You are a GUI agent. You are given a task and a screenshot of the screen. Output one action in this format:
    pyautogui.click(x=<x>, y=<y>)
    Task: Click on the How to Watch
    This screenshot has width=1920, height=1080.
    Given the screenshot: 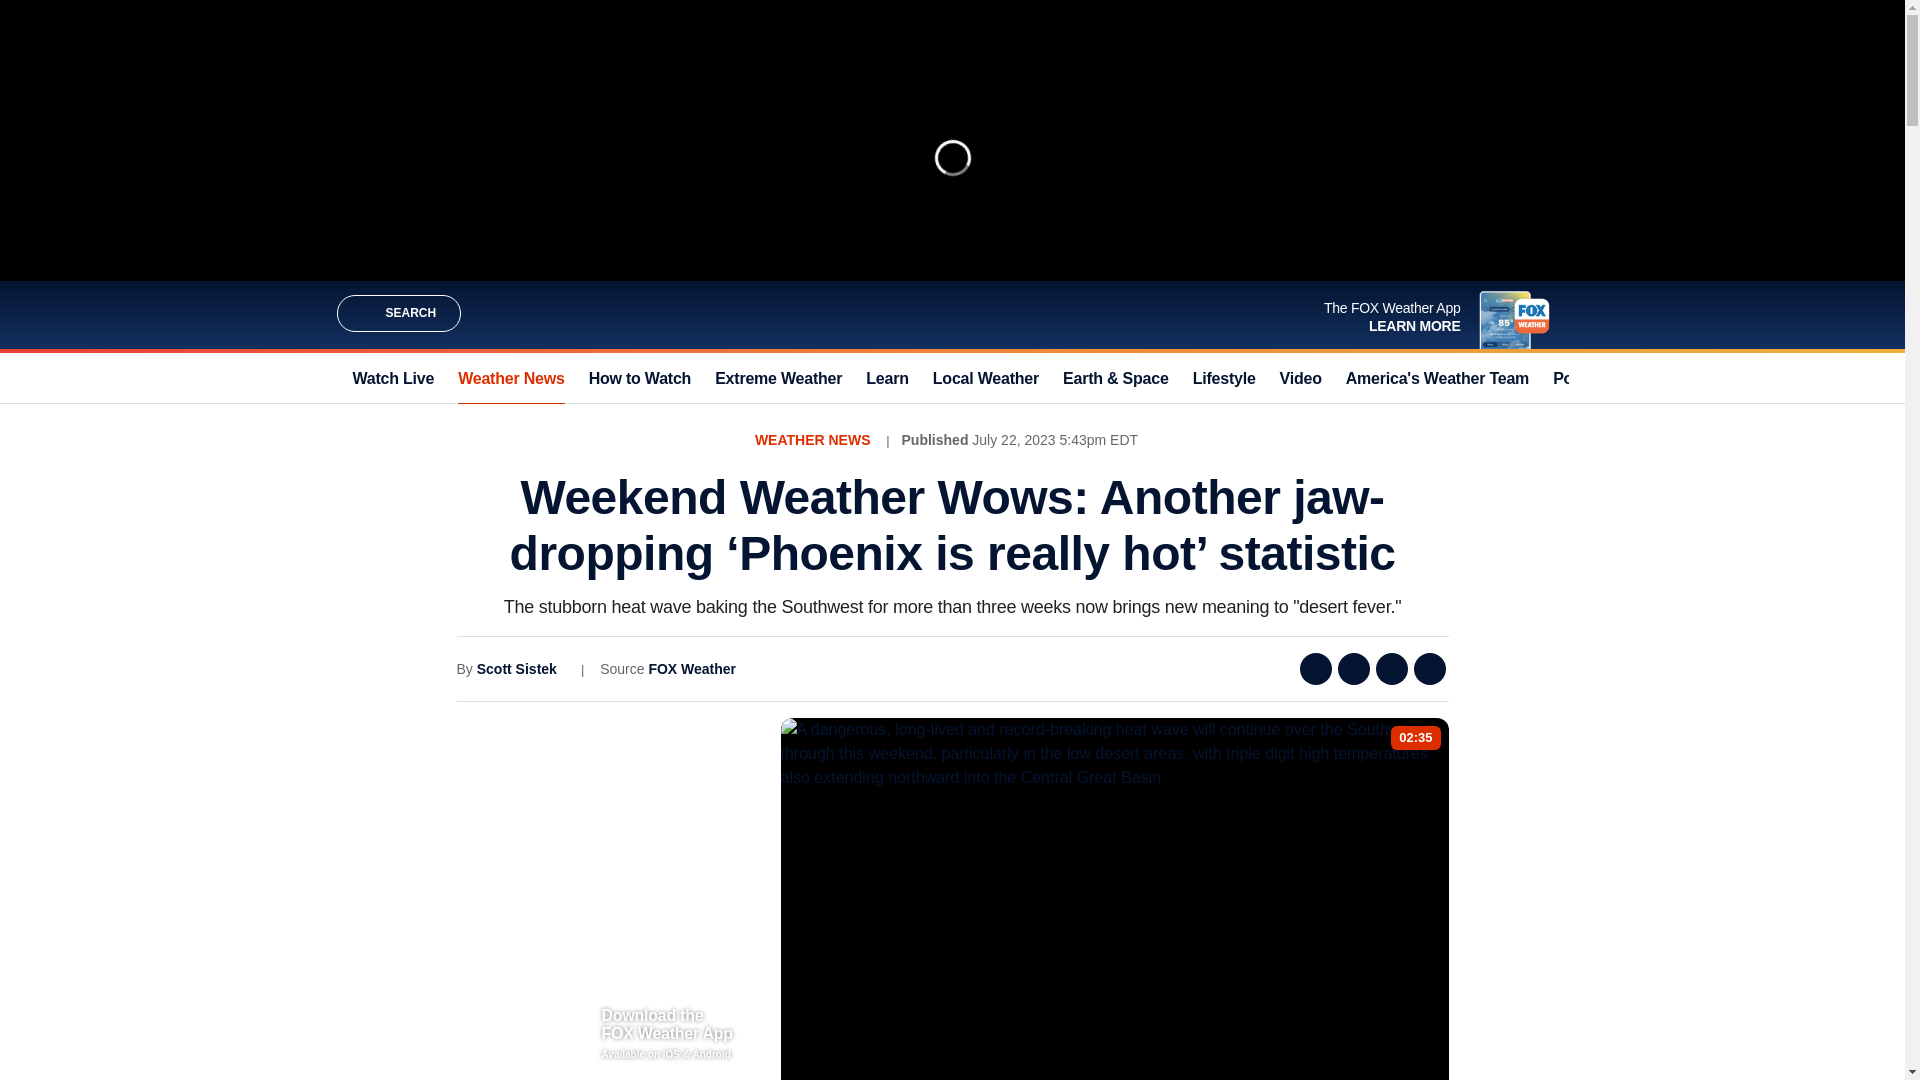 What is the action you would take?
    pyautogui.click(x=640, y=378)
    